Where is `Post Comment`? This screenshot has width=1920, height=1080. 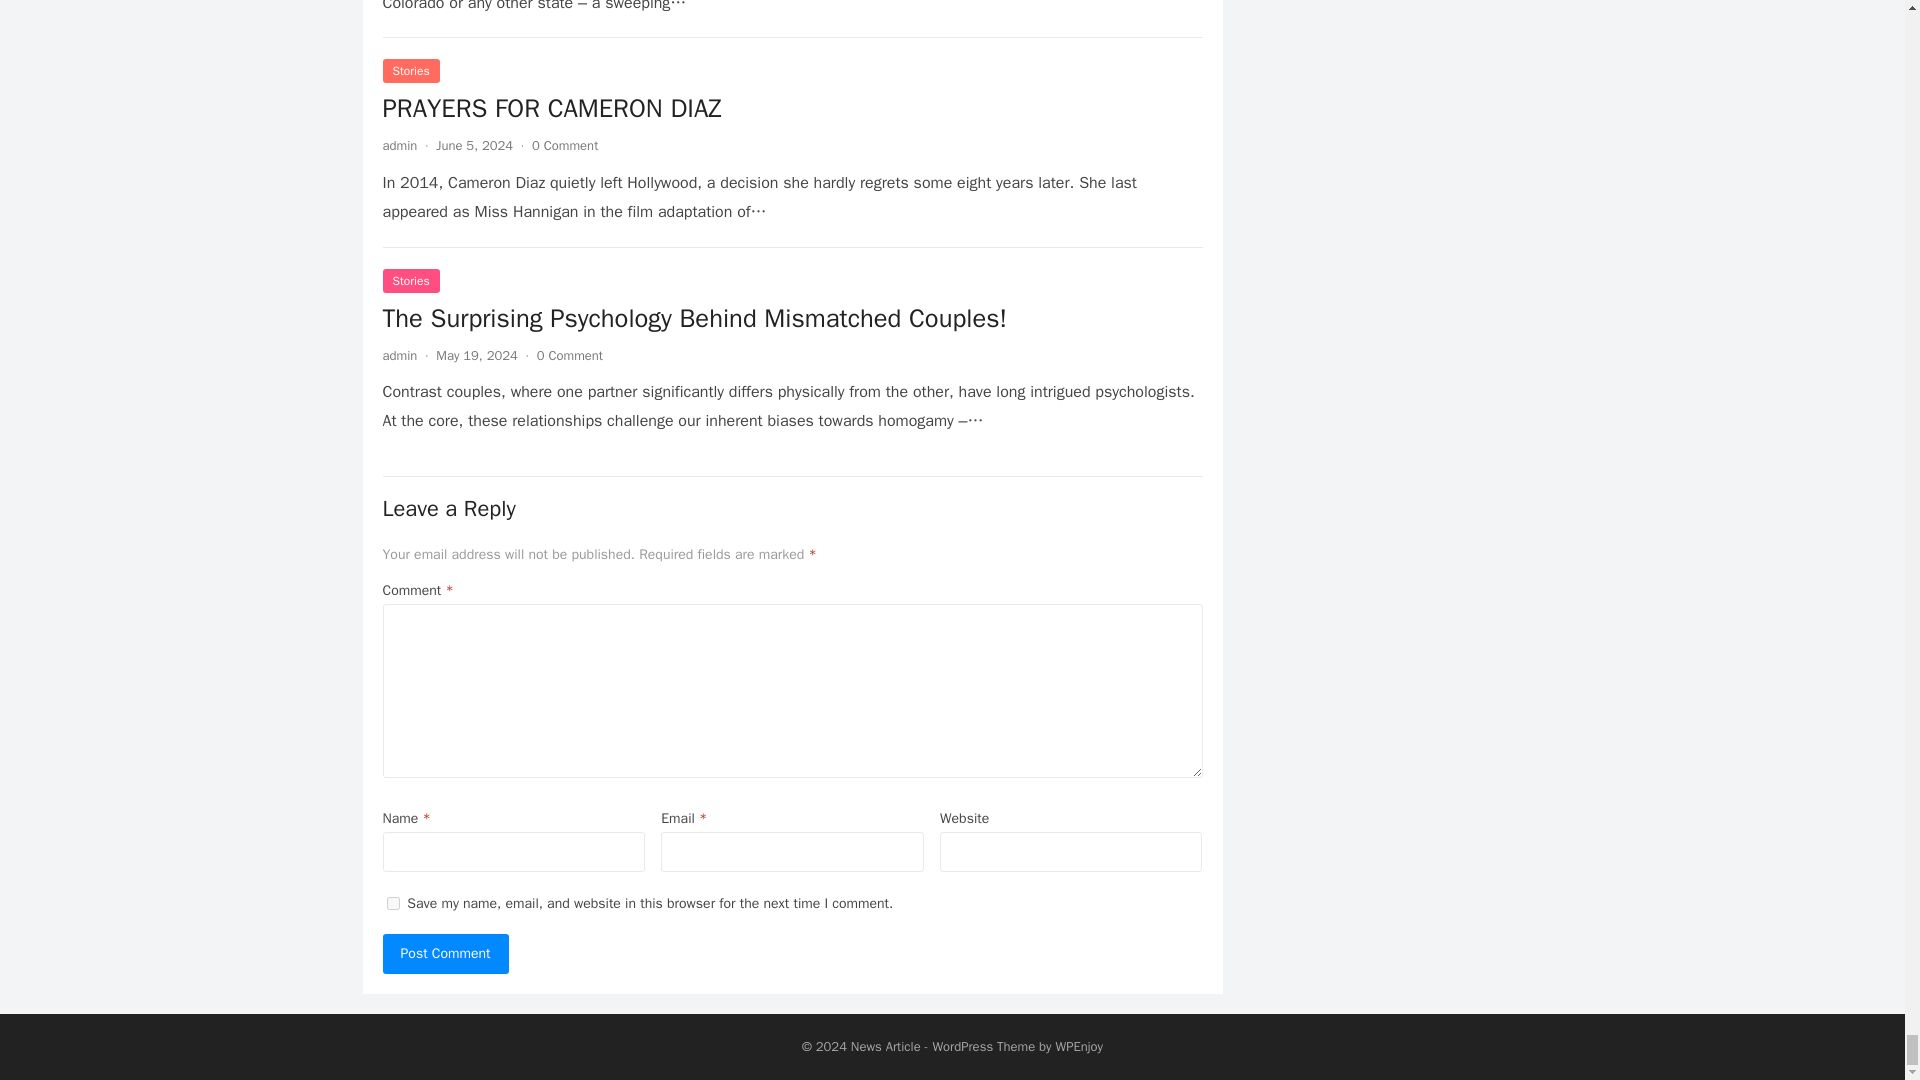
Post Comment is located at coordinates (445, 954).